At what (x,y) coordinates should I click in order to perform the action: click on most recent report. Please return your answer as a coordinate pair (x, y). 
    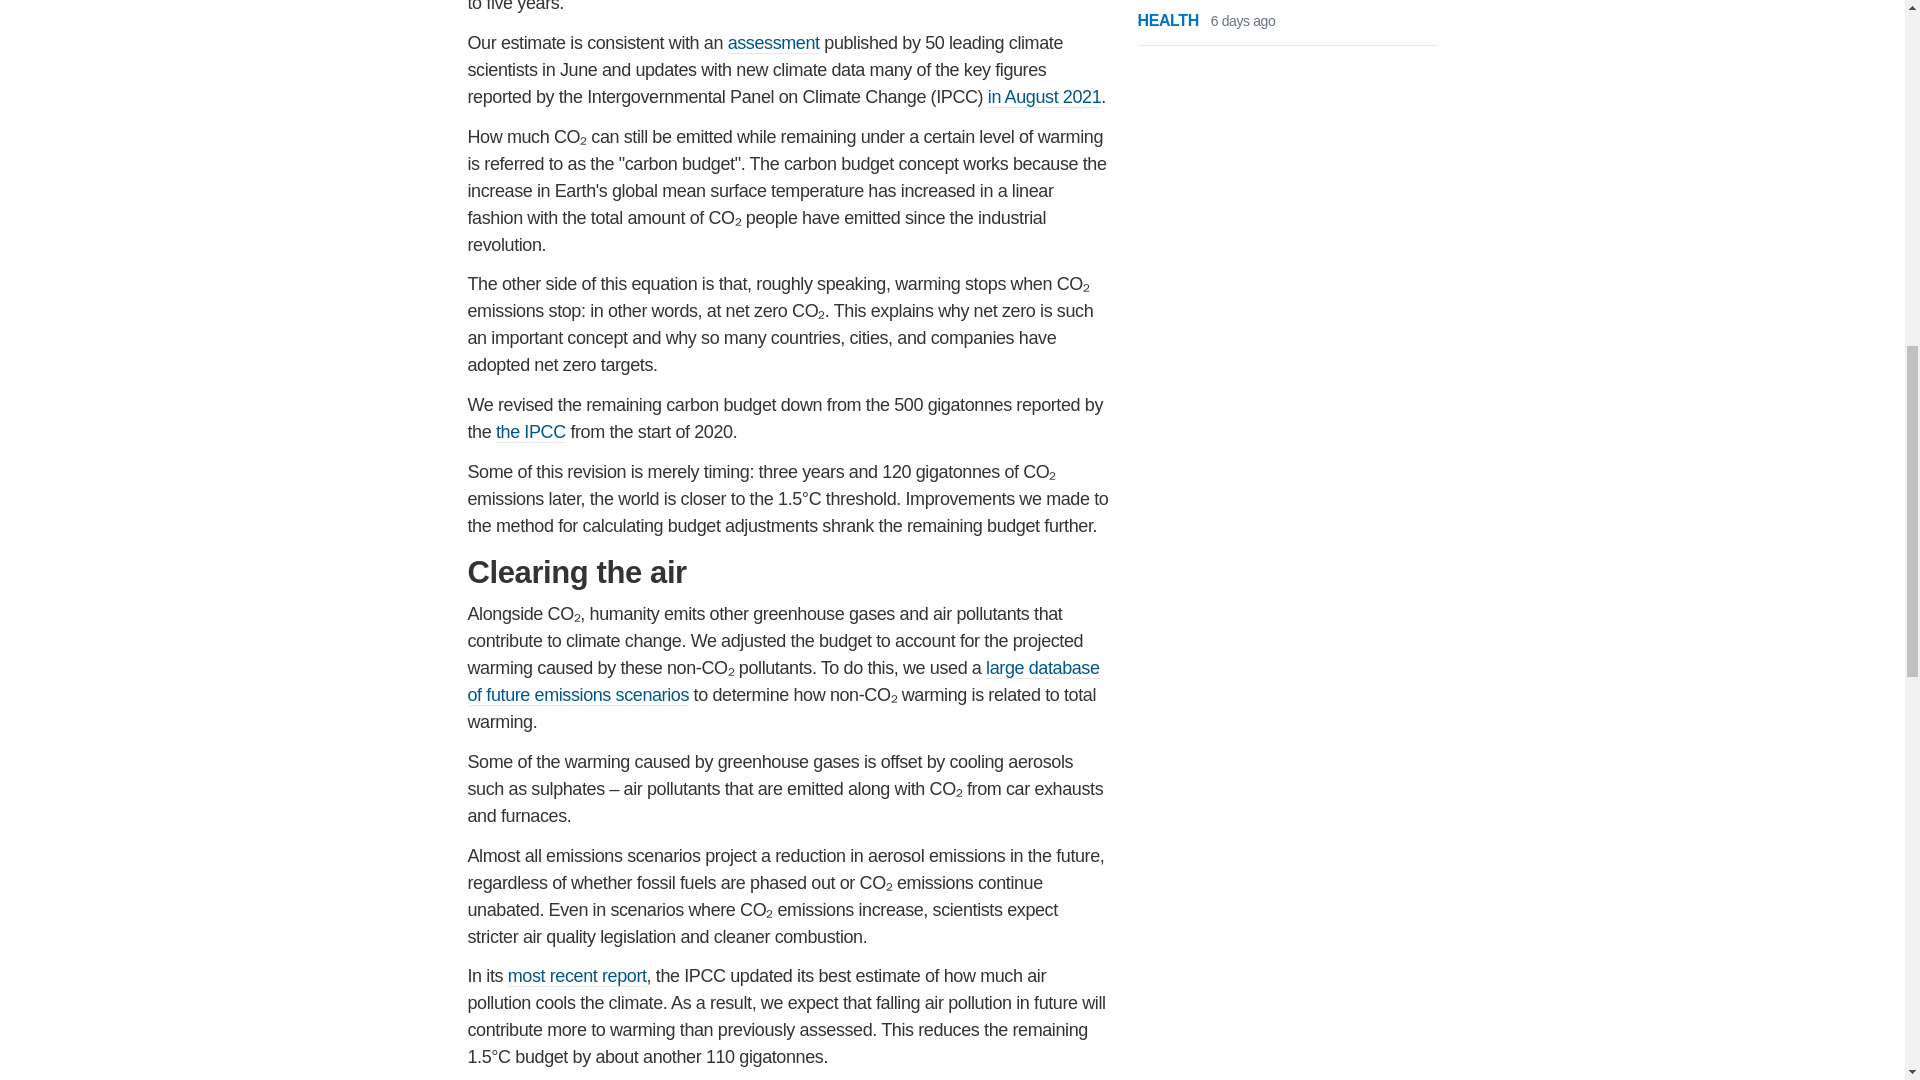
    Looking at the image, I should click on (578, 976).